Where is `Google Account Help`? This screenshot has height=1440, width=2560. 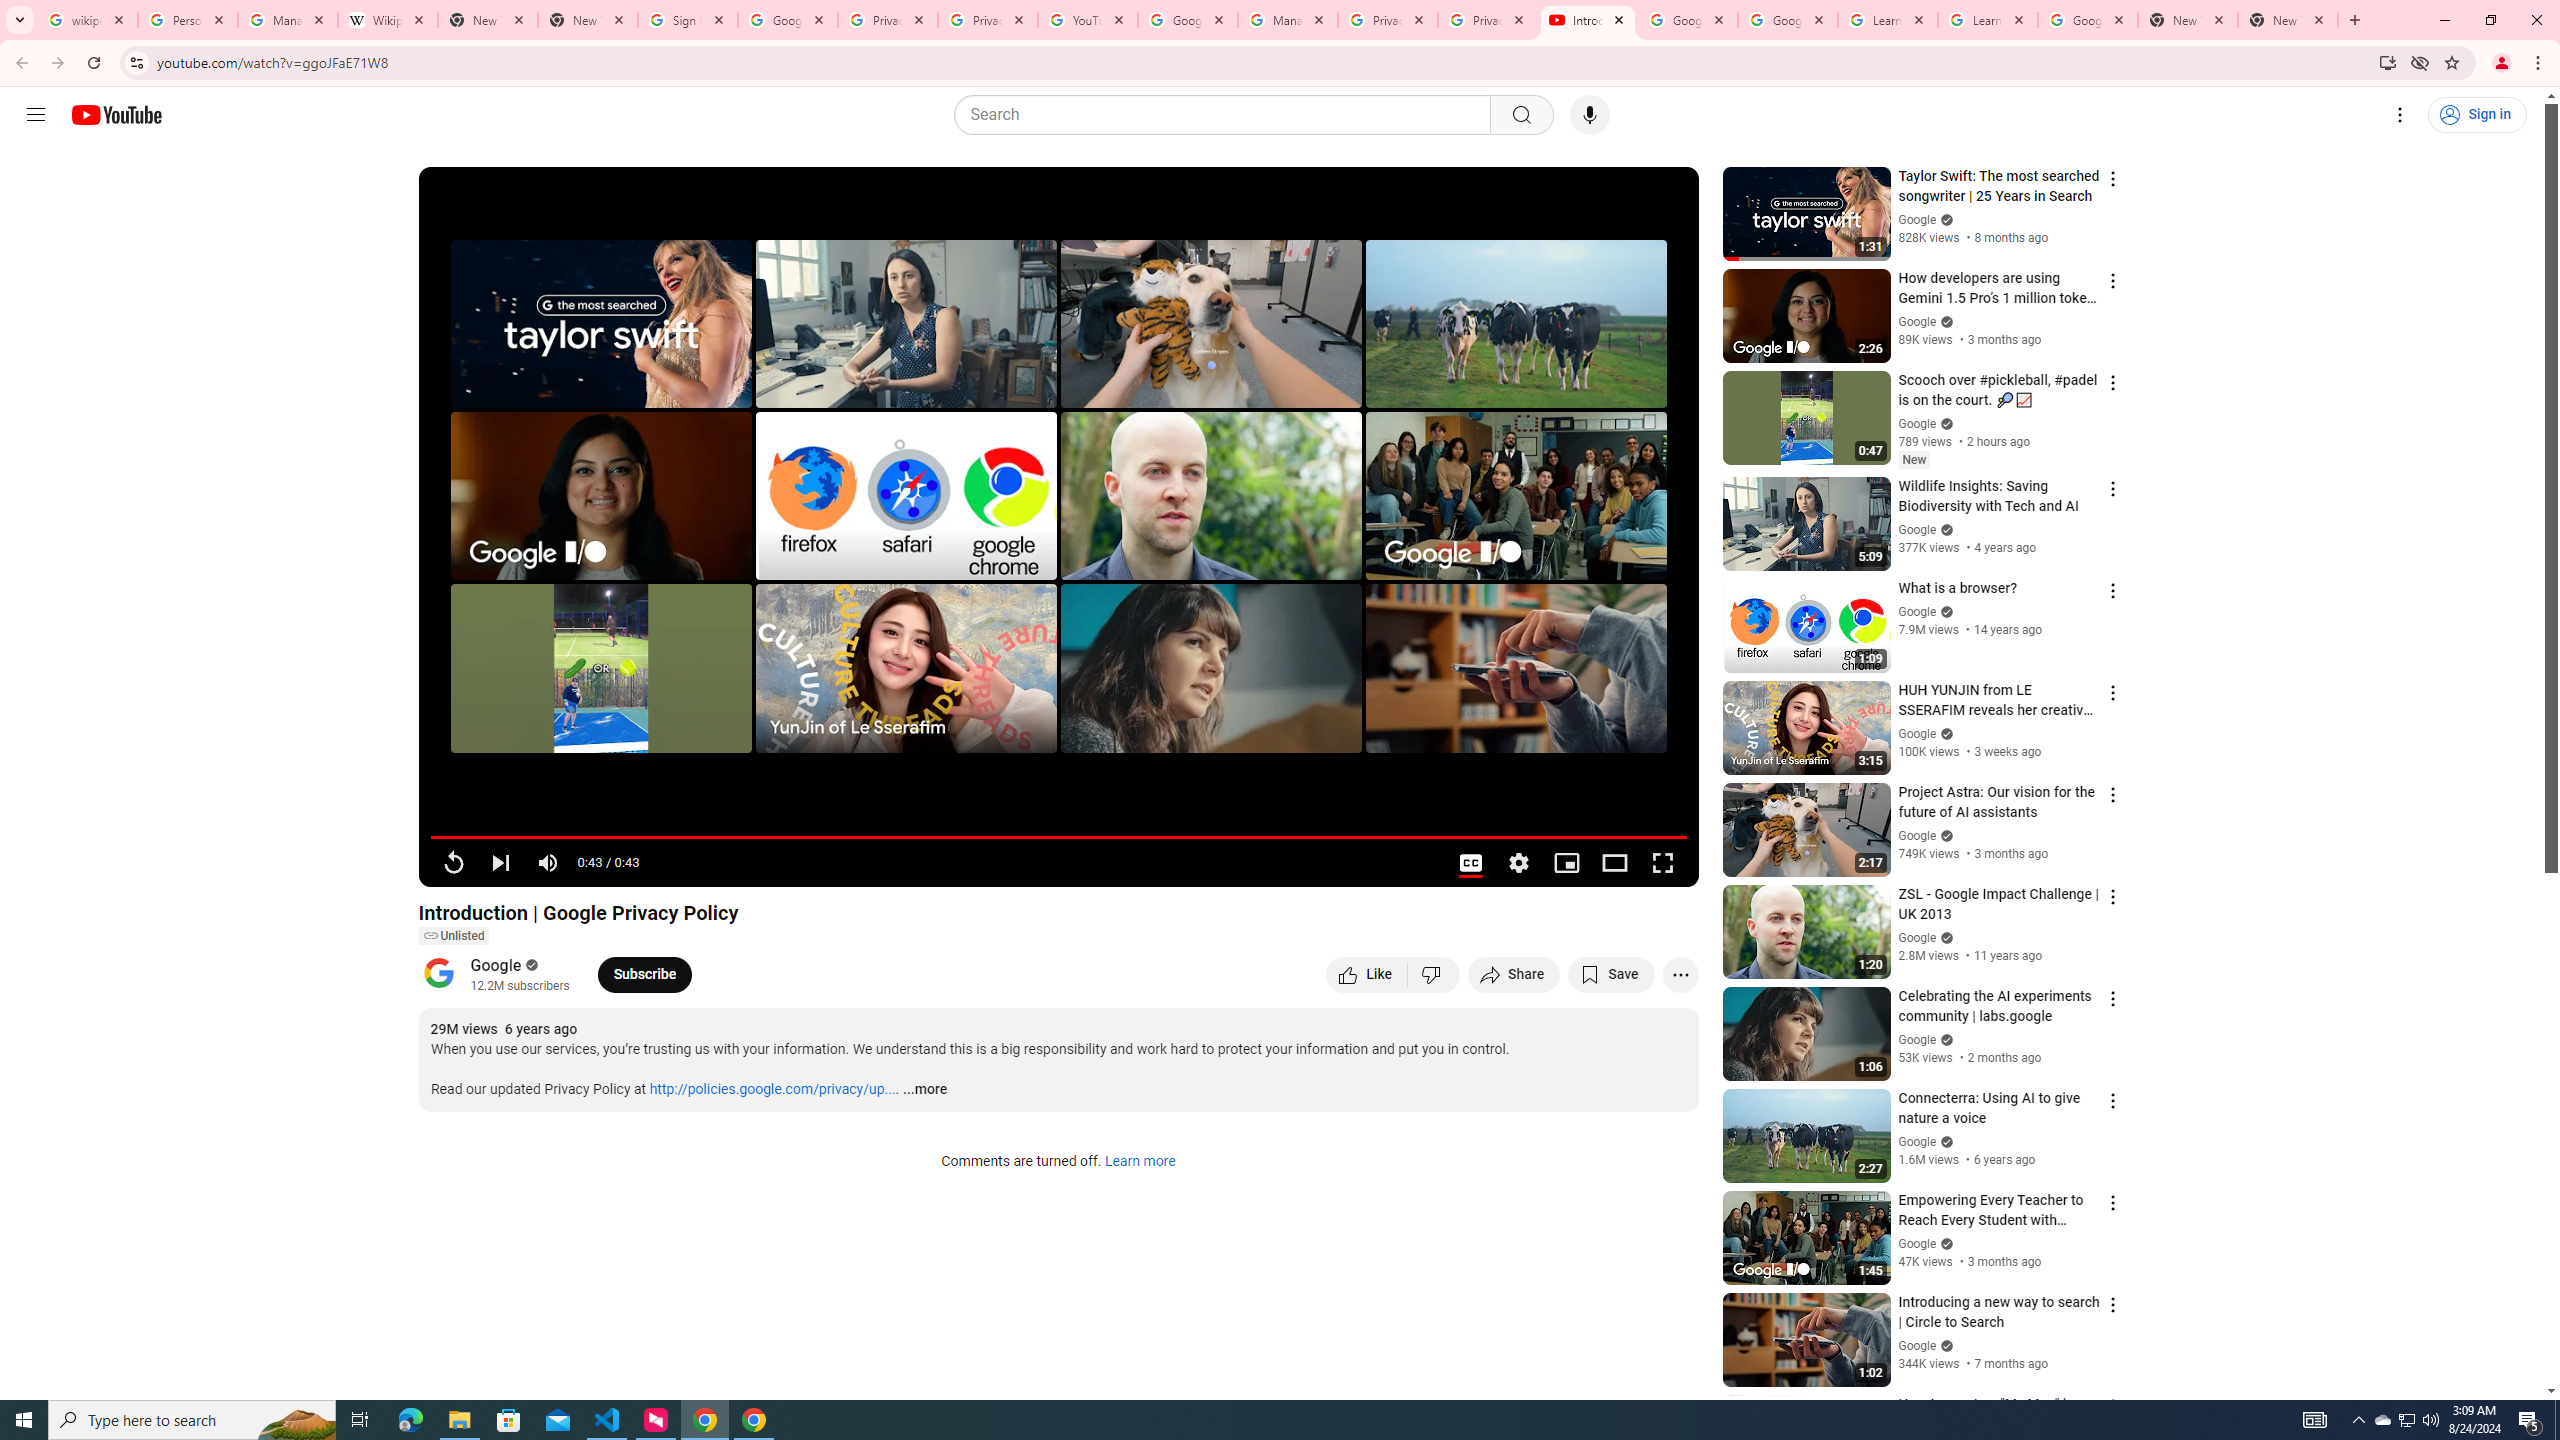
Google Account Help is located at coordinates (1686, 20).